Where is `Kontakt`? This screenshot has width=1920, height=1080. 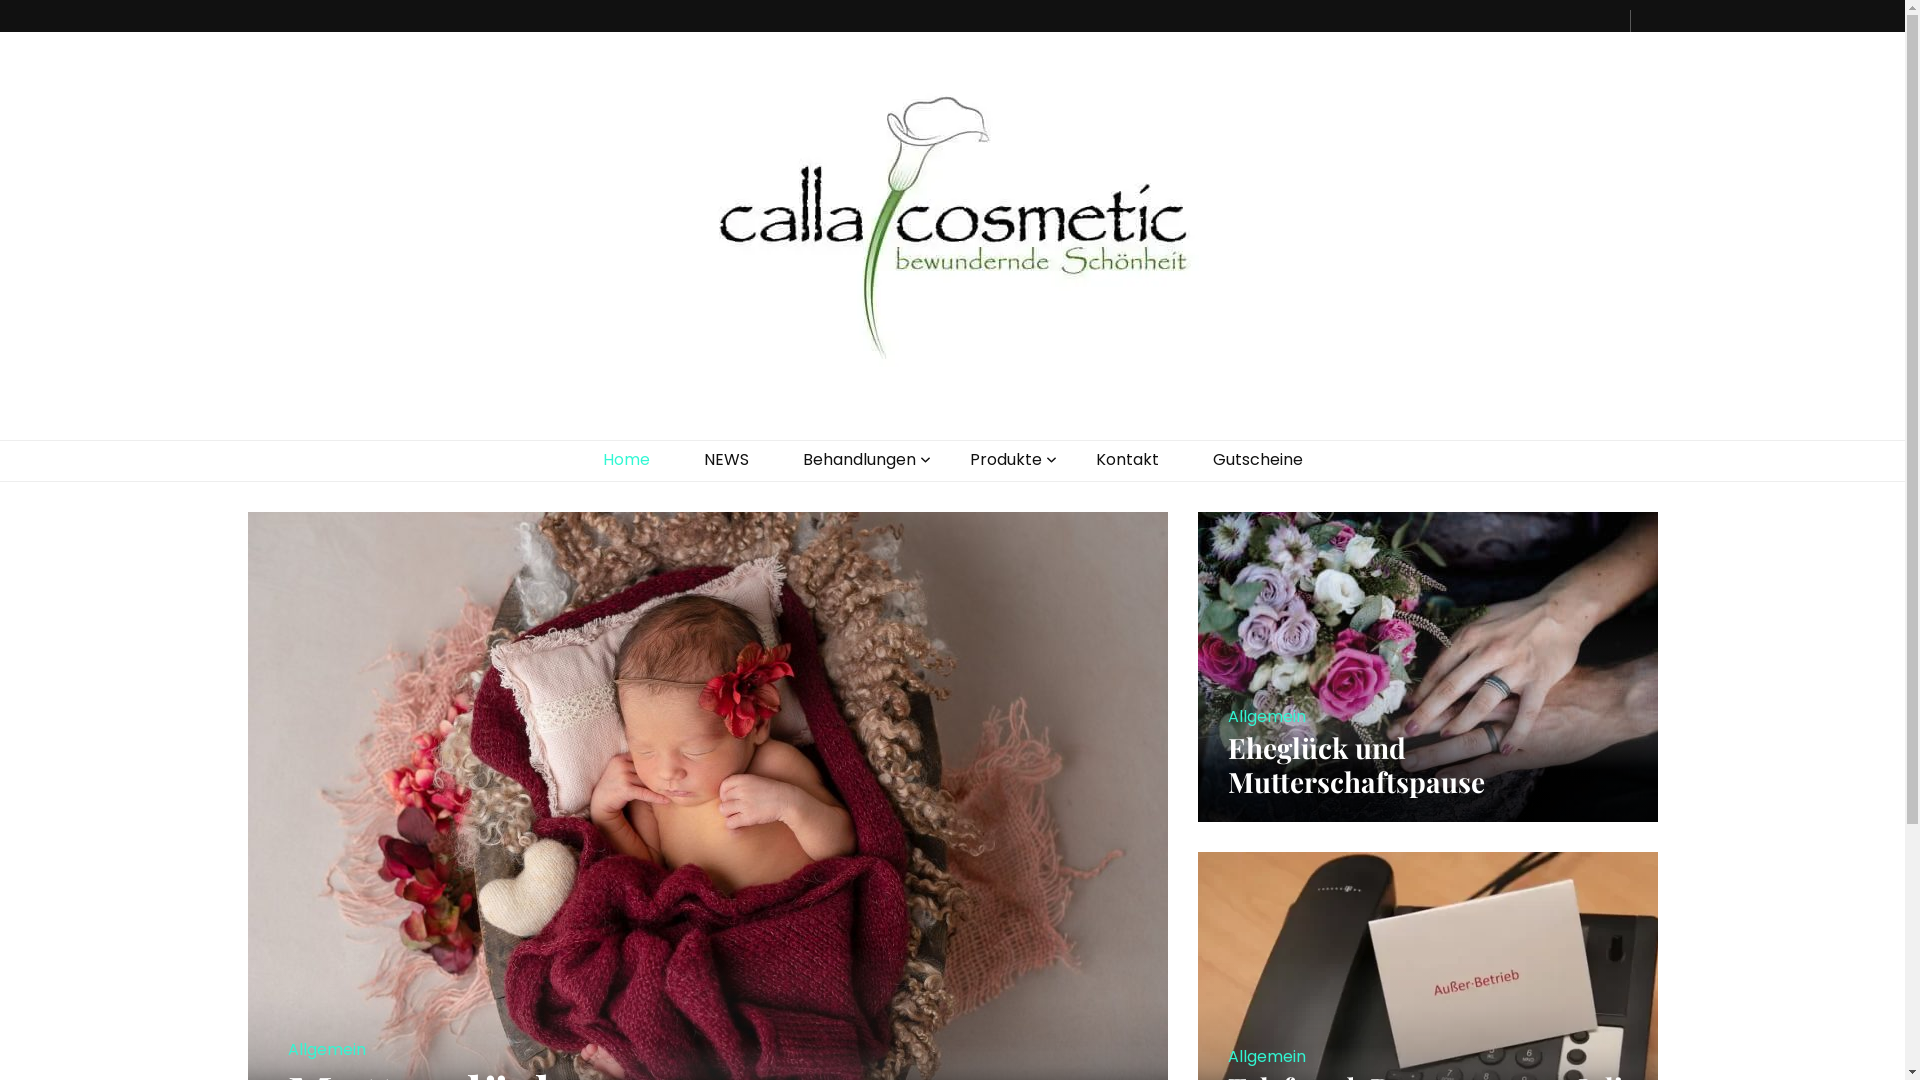
Kontakt is located at coordinates (1128, 460).